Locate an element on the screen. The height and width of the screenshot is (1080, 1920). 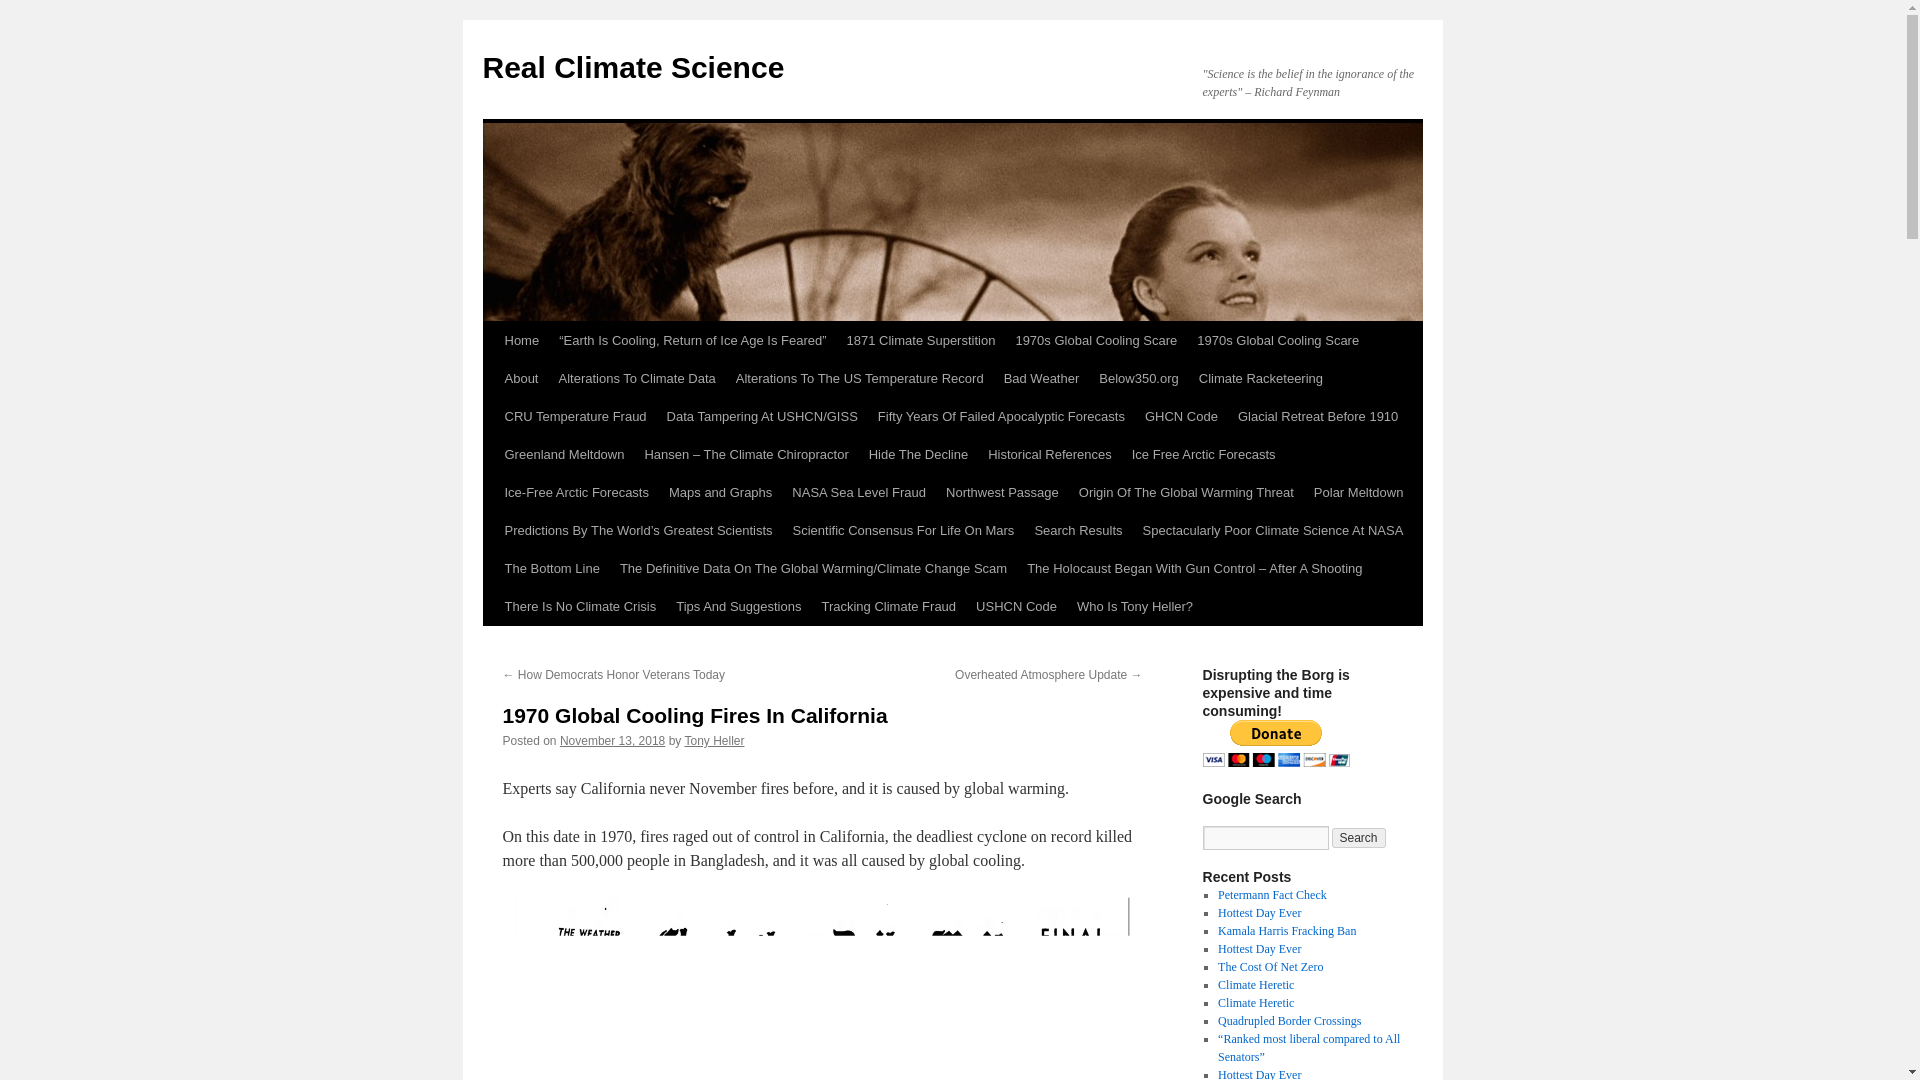
Polar Meltdown is located at coordinates (1358, 492).